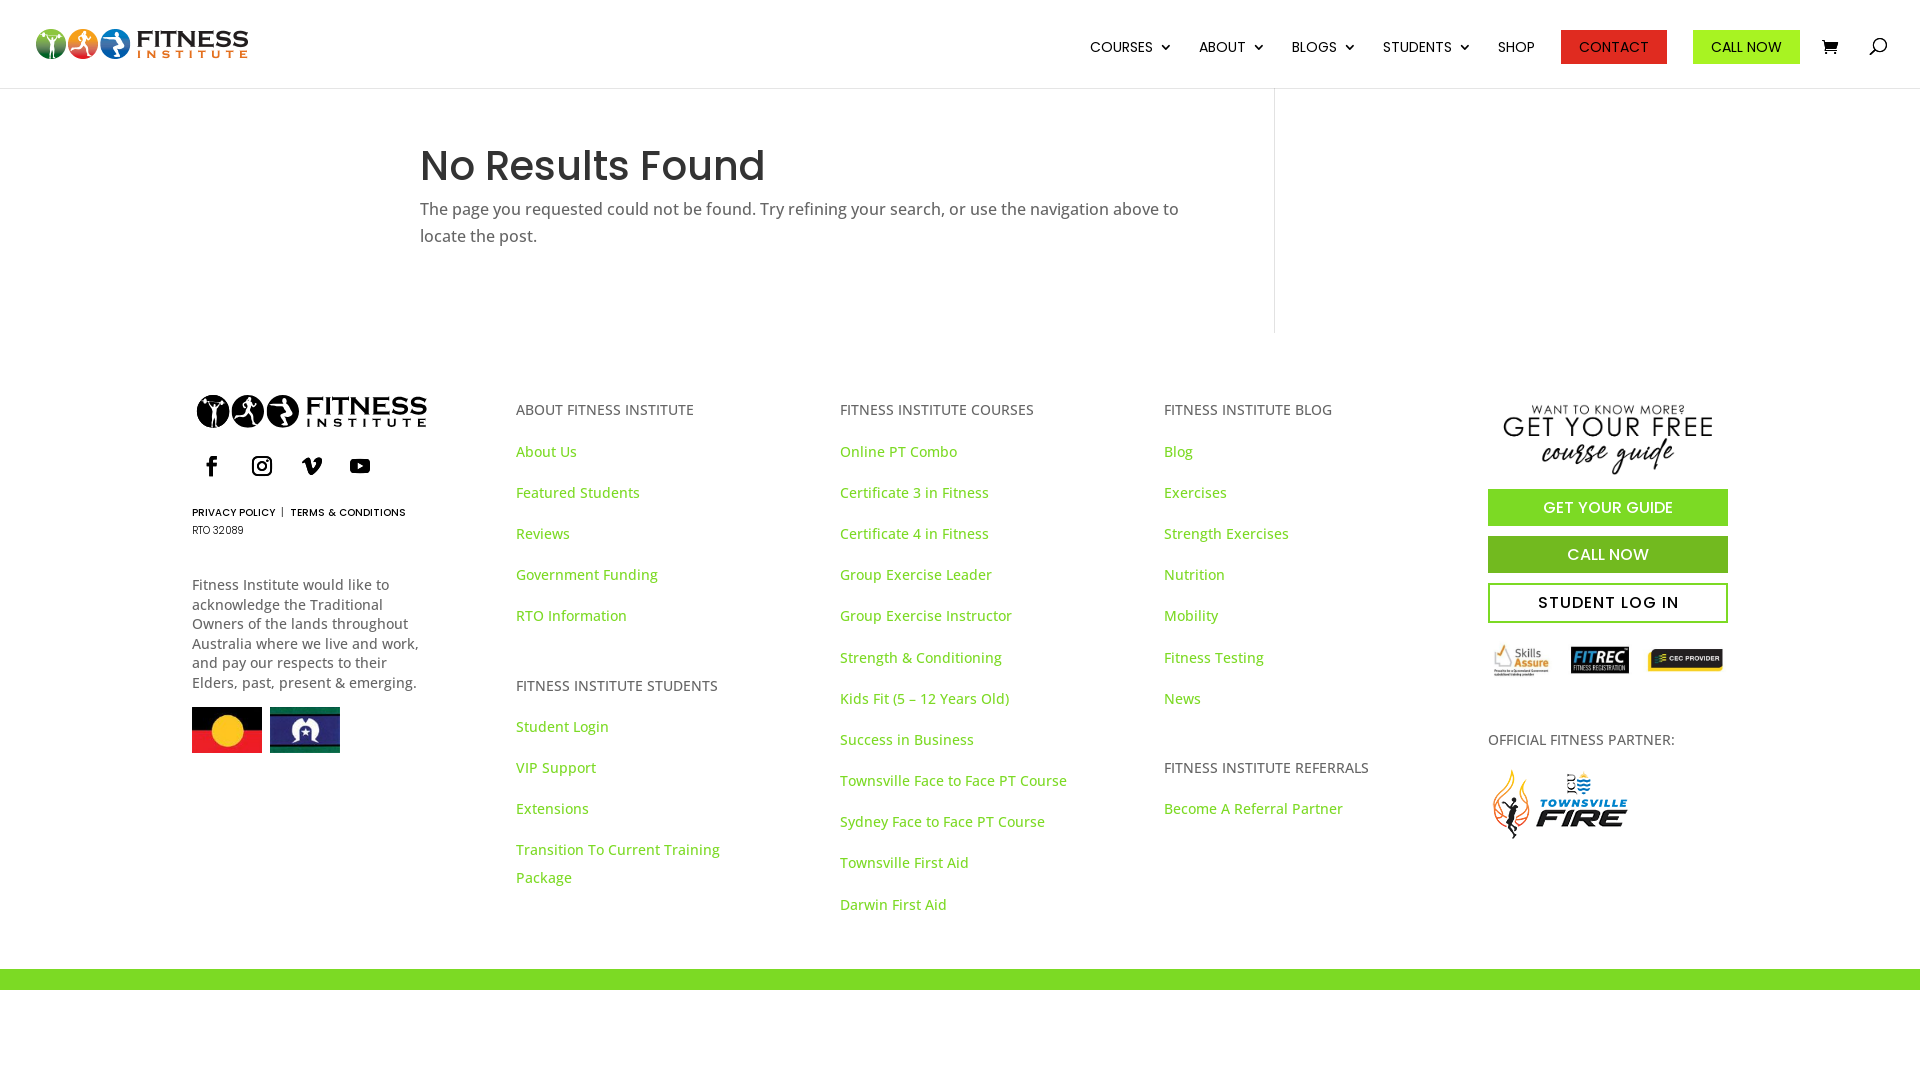  Describe the element at coordinates (1196, 492) in the screenshot. I see `Exercises` at that location.